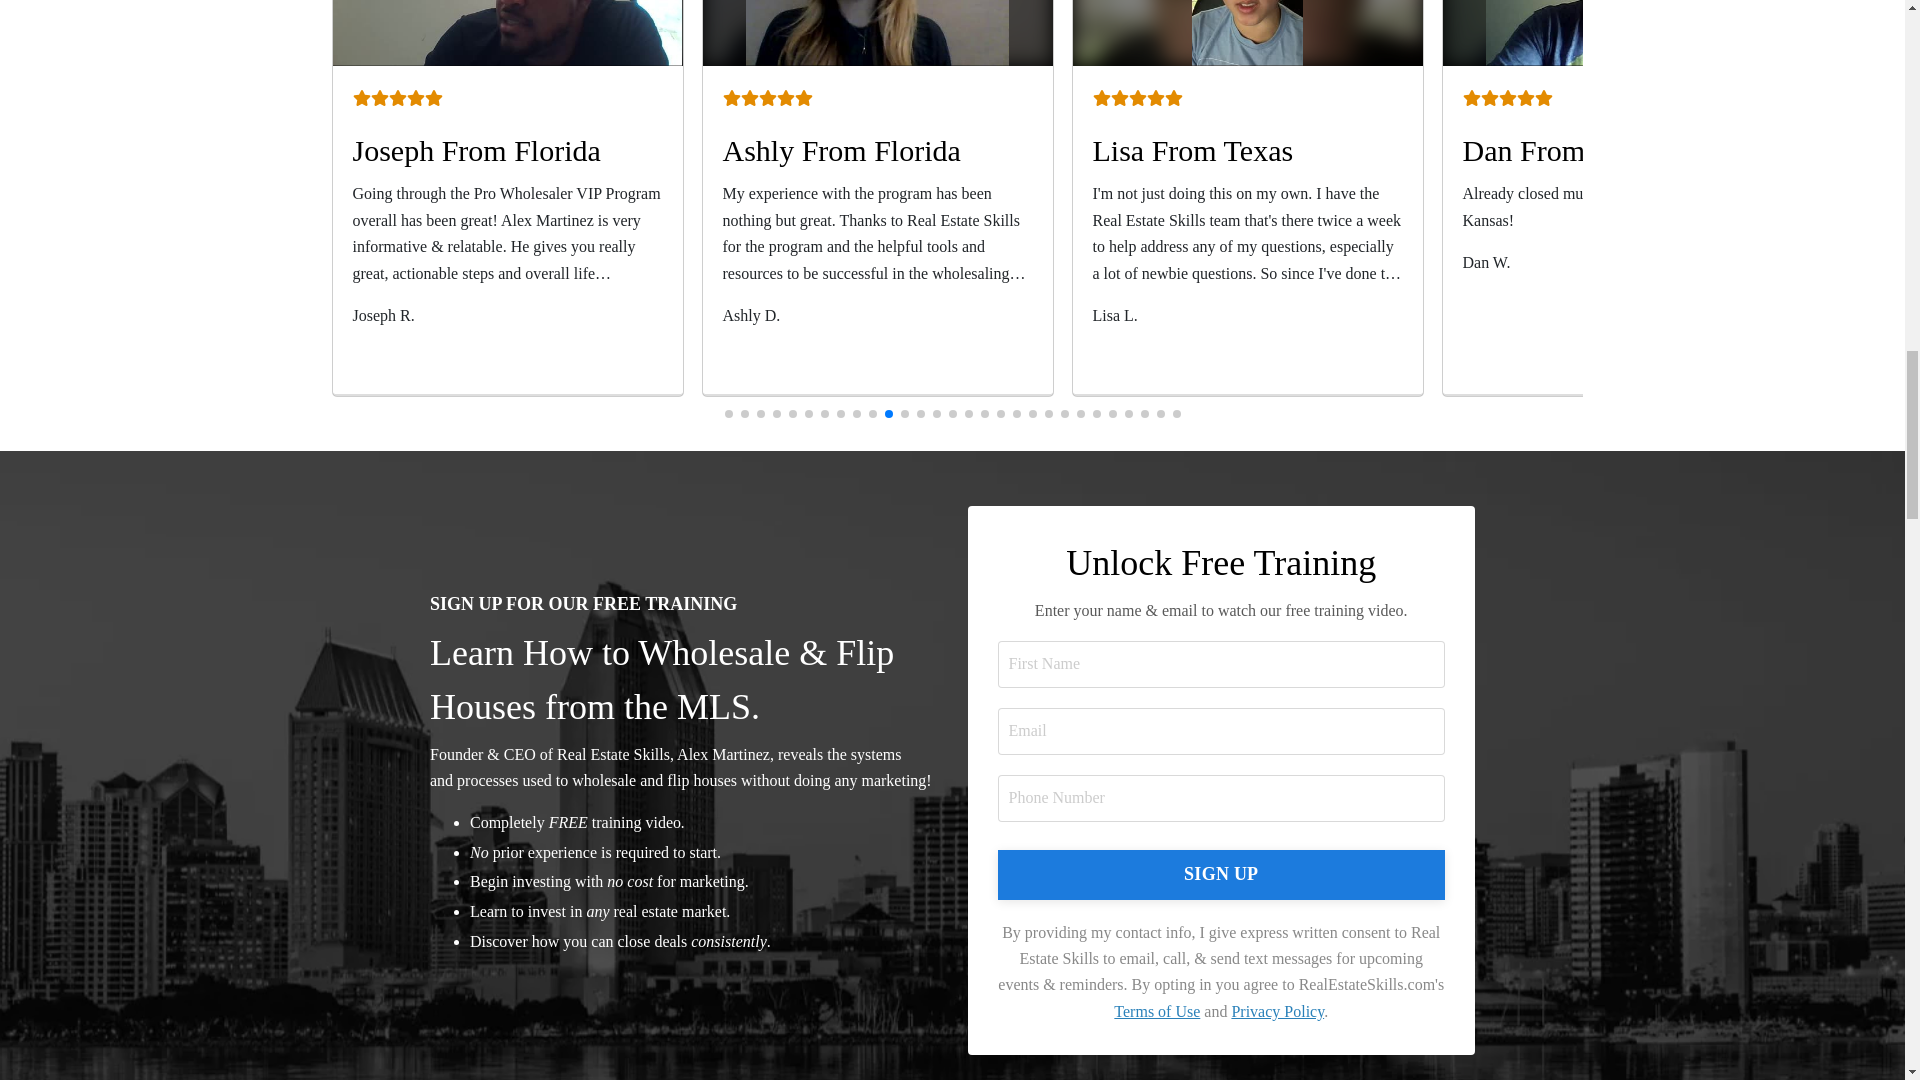  Describe the element at coordinates (1277, 1011) in the screenshot. I see `Privacy Policy` at that location.